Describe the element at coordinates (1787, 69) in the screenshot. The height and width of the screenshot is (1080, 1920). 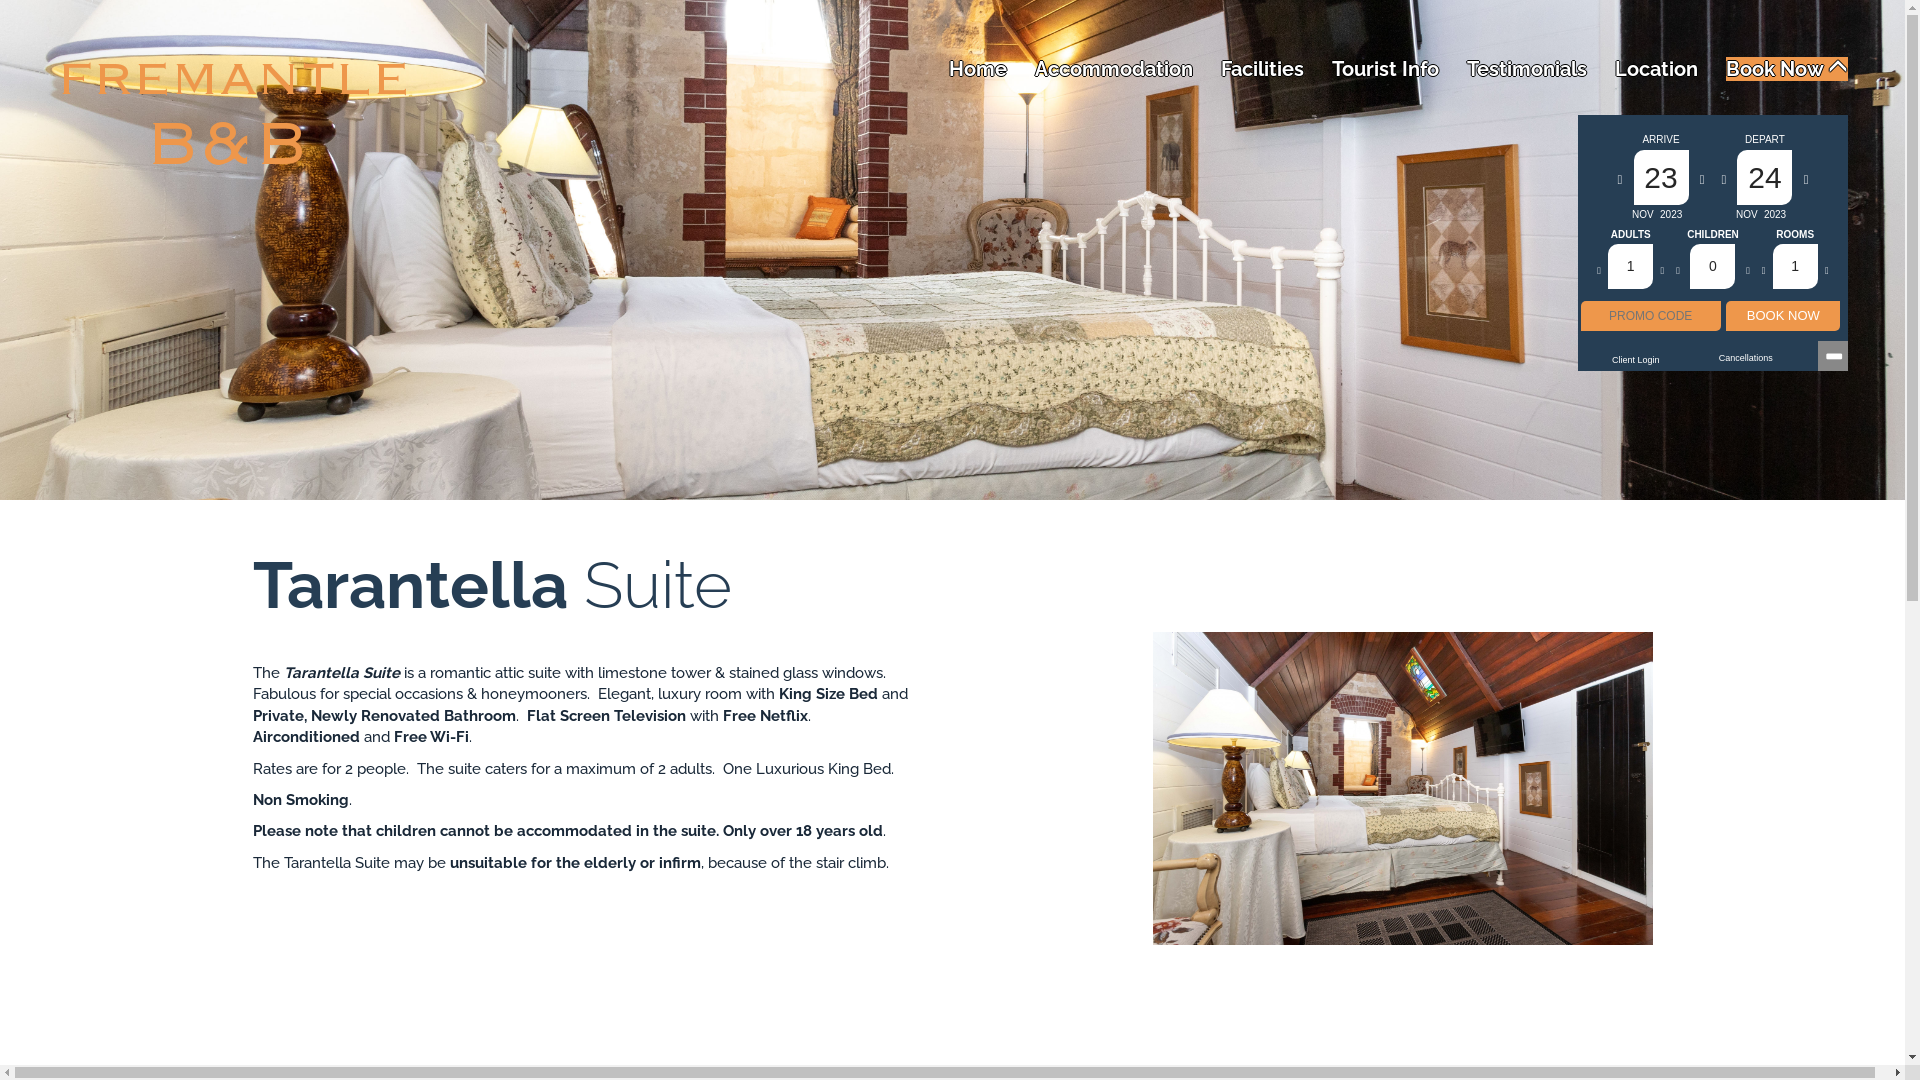
I see `Book Now` at that location.